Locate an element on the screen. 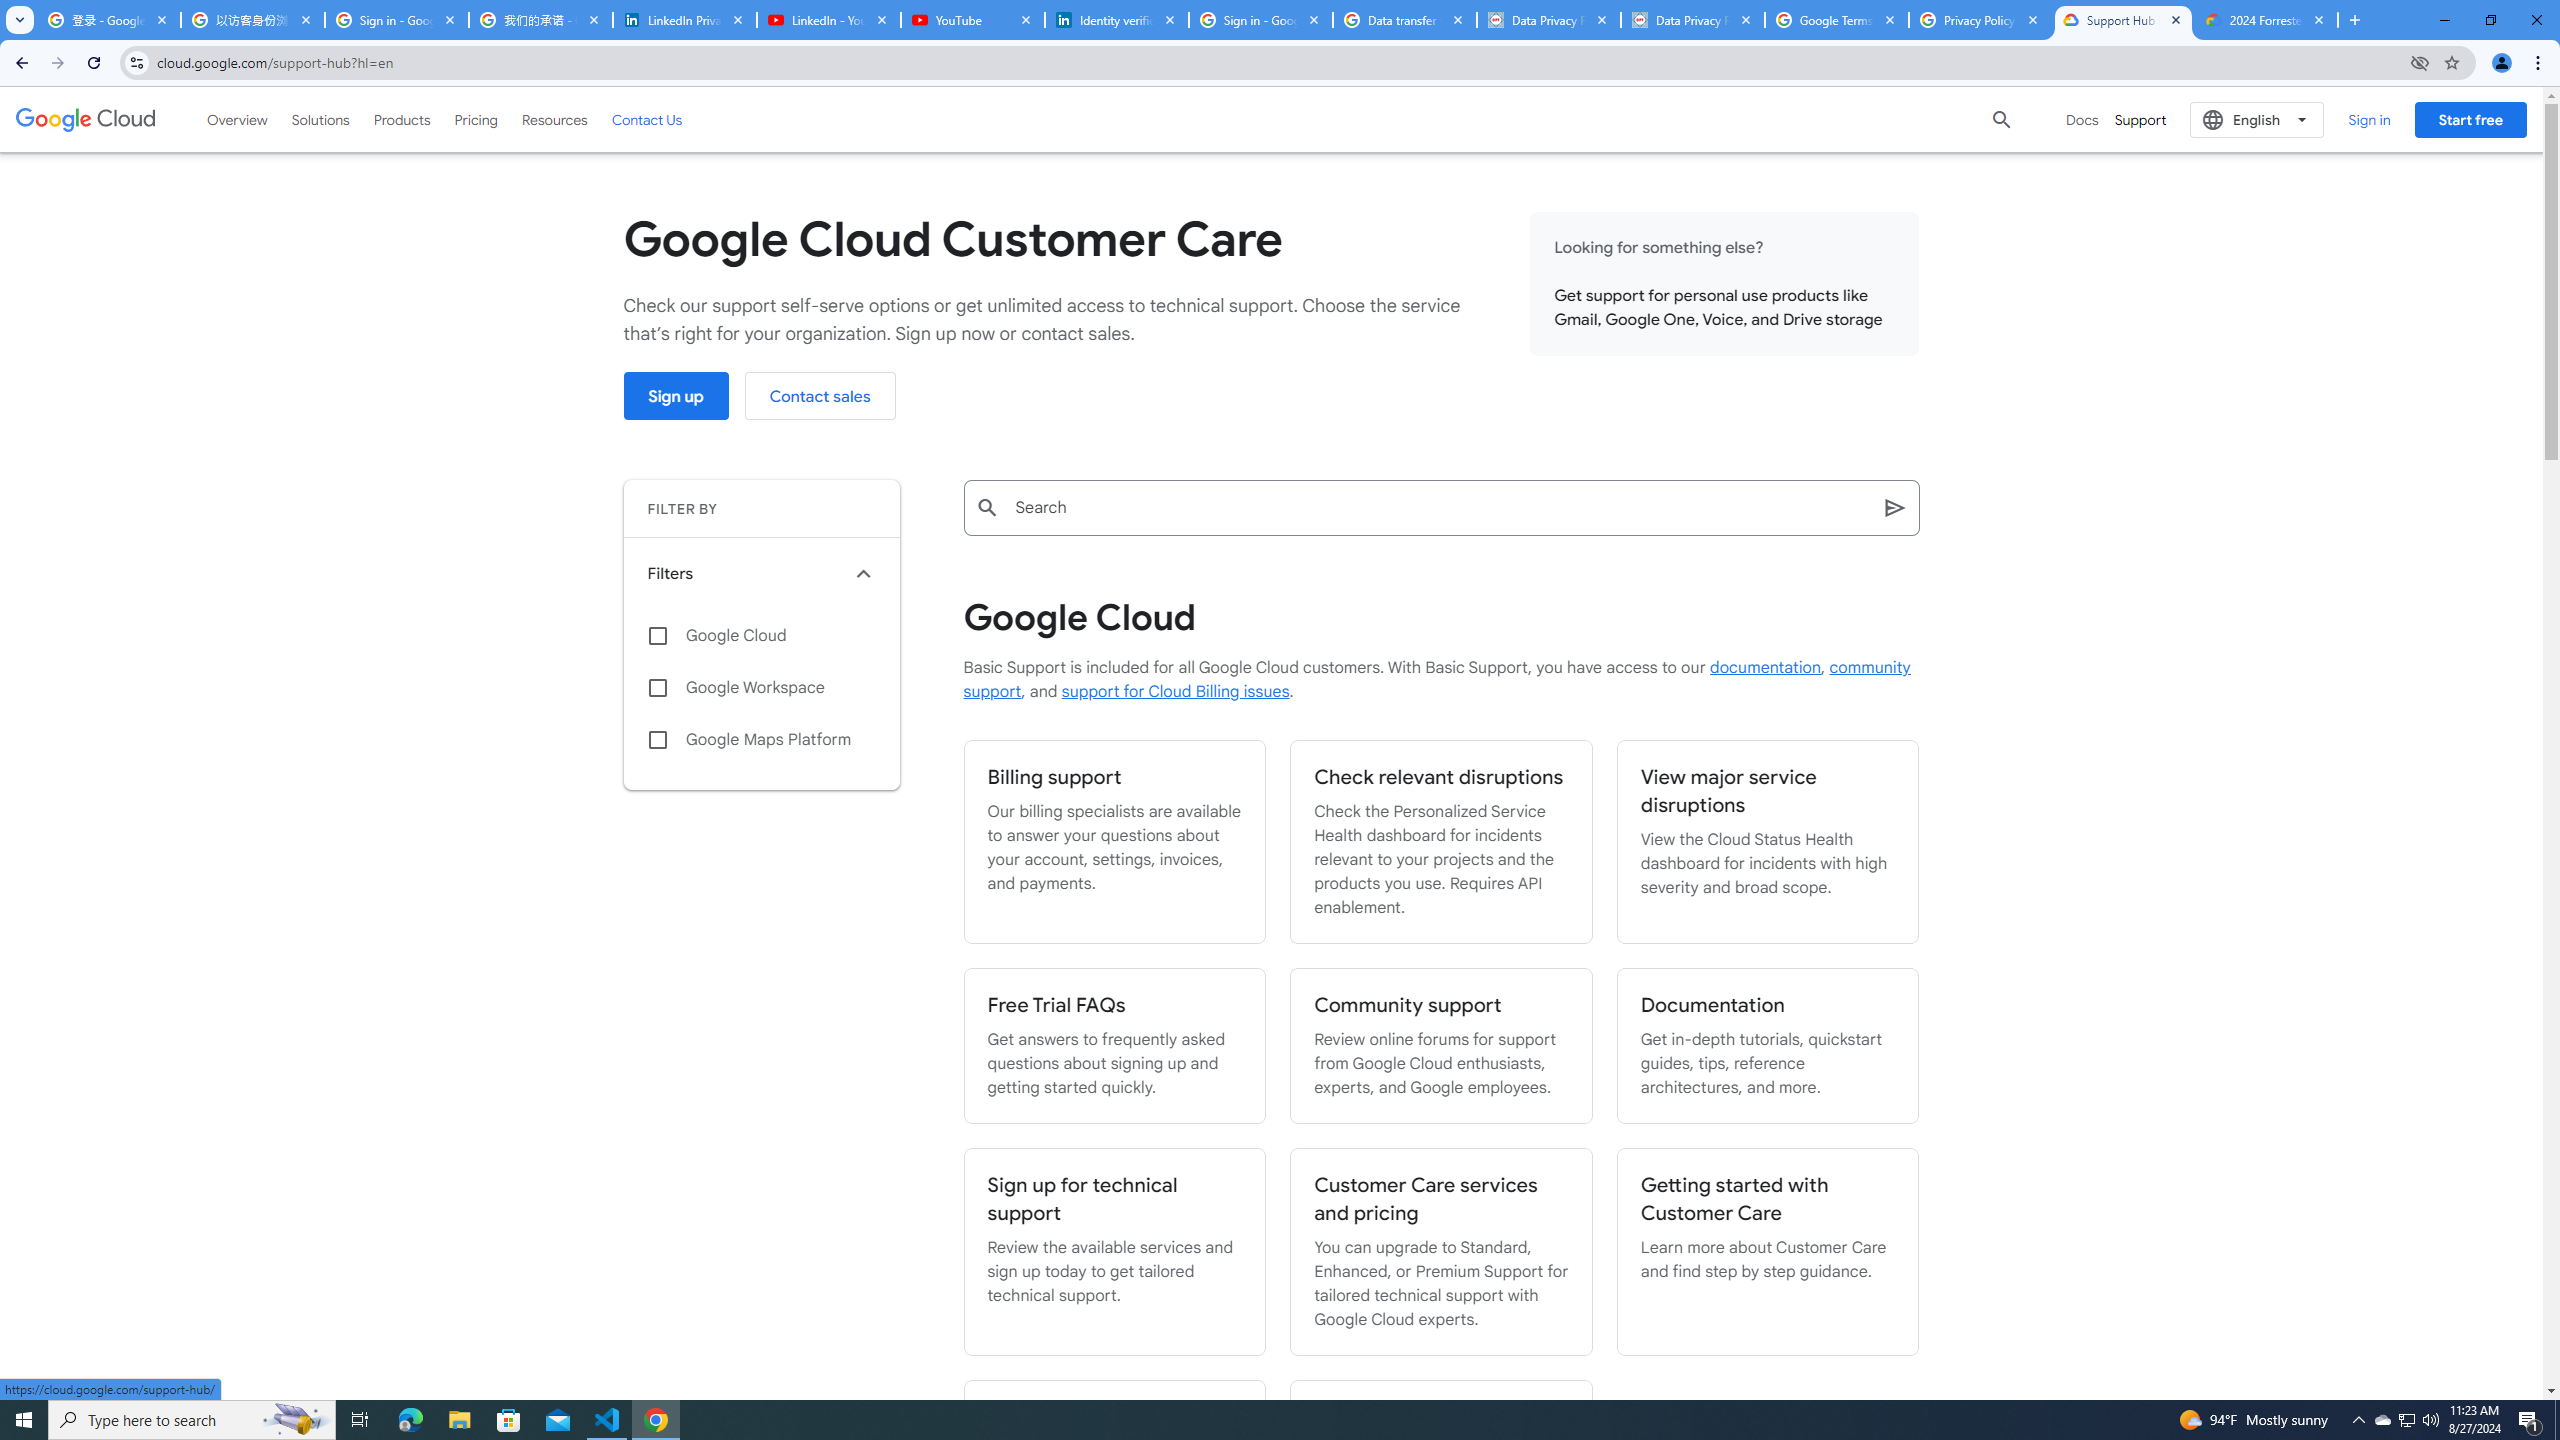 This screenshot has height=1440, width=2560. Data Privacy Framework is located at coordinates (1548, 20).